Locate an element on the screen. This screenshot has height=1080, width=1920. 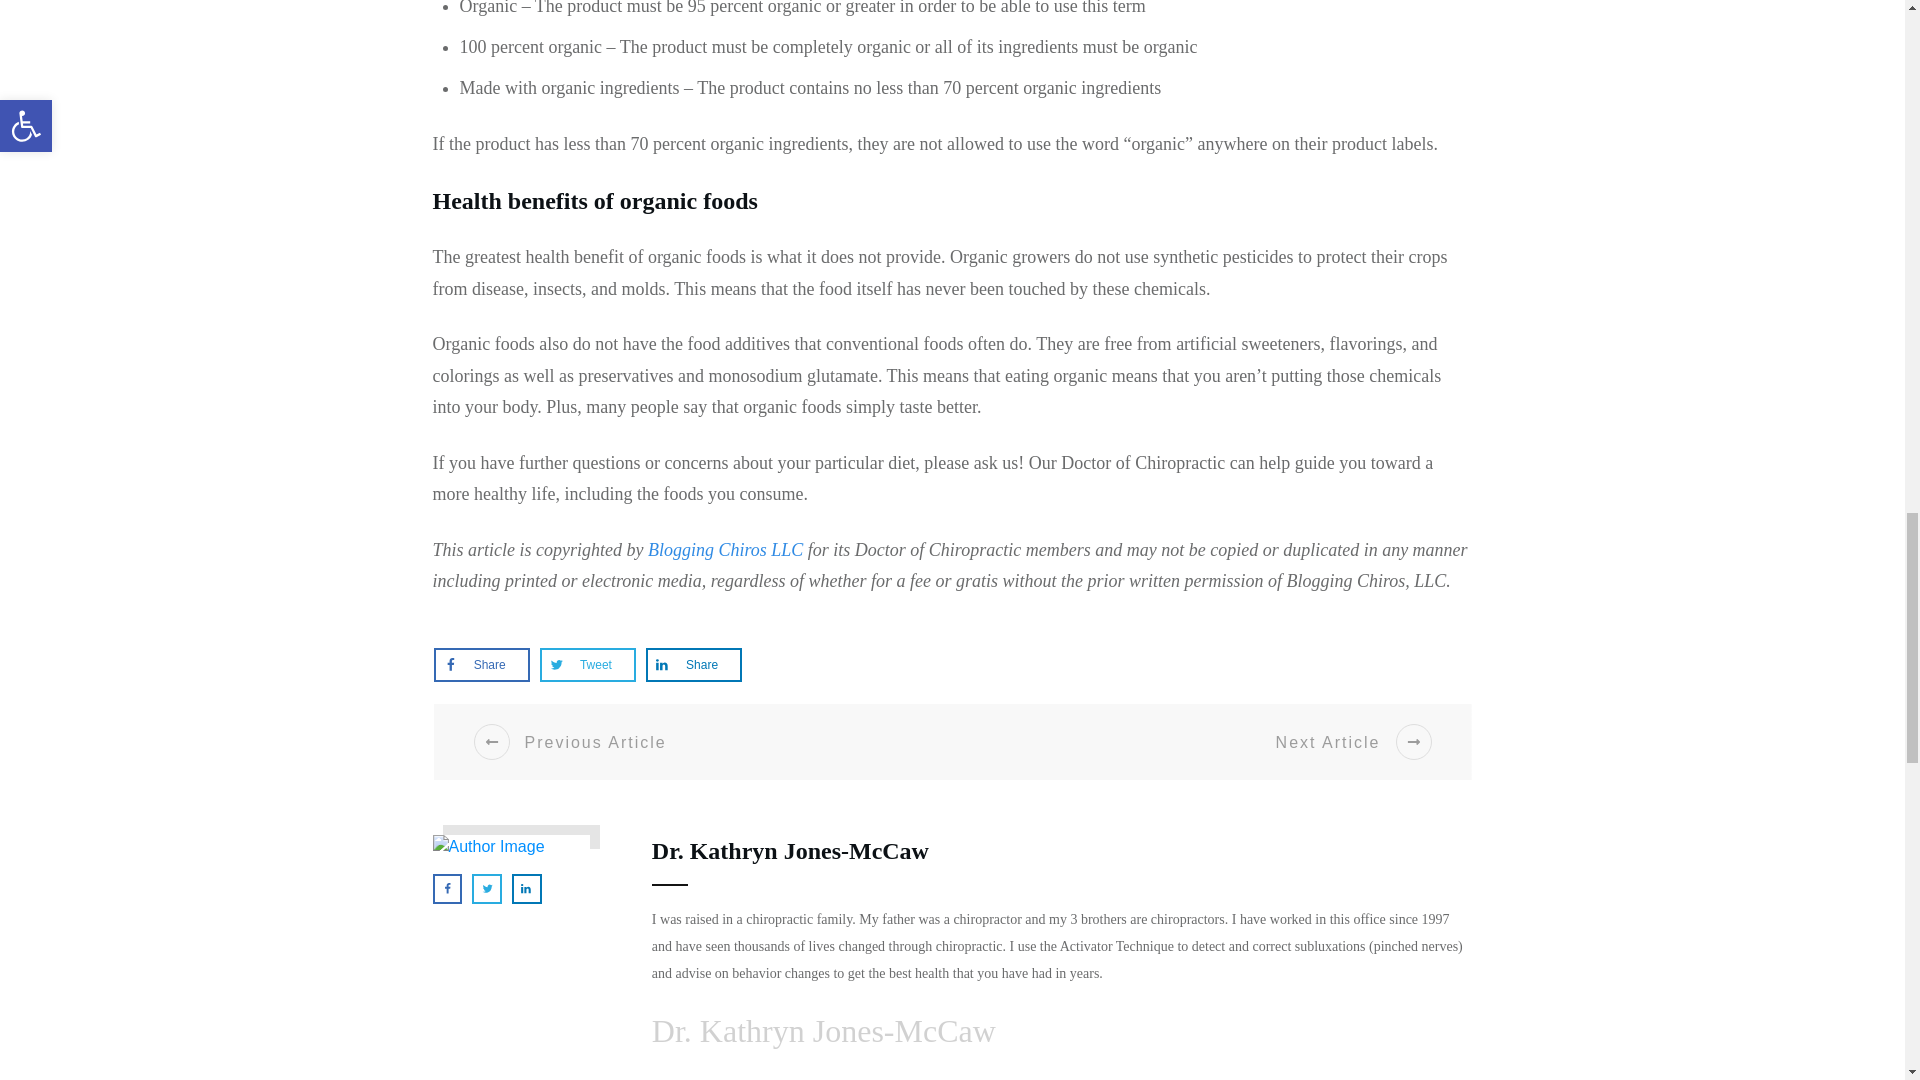
Share is located at coordinates (482, 665).